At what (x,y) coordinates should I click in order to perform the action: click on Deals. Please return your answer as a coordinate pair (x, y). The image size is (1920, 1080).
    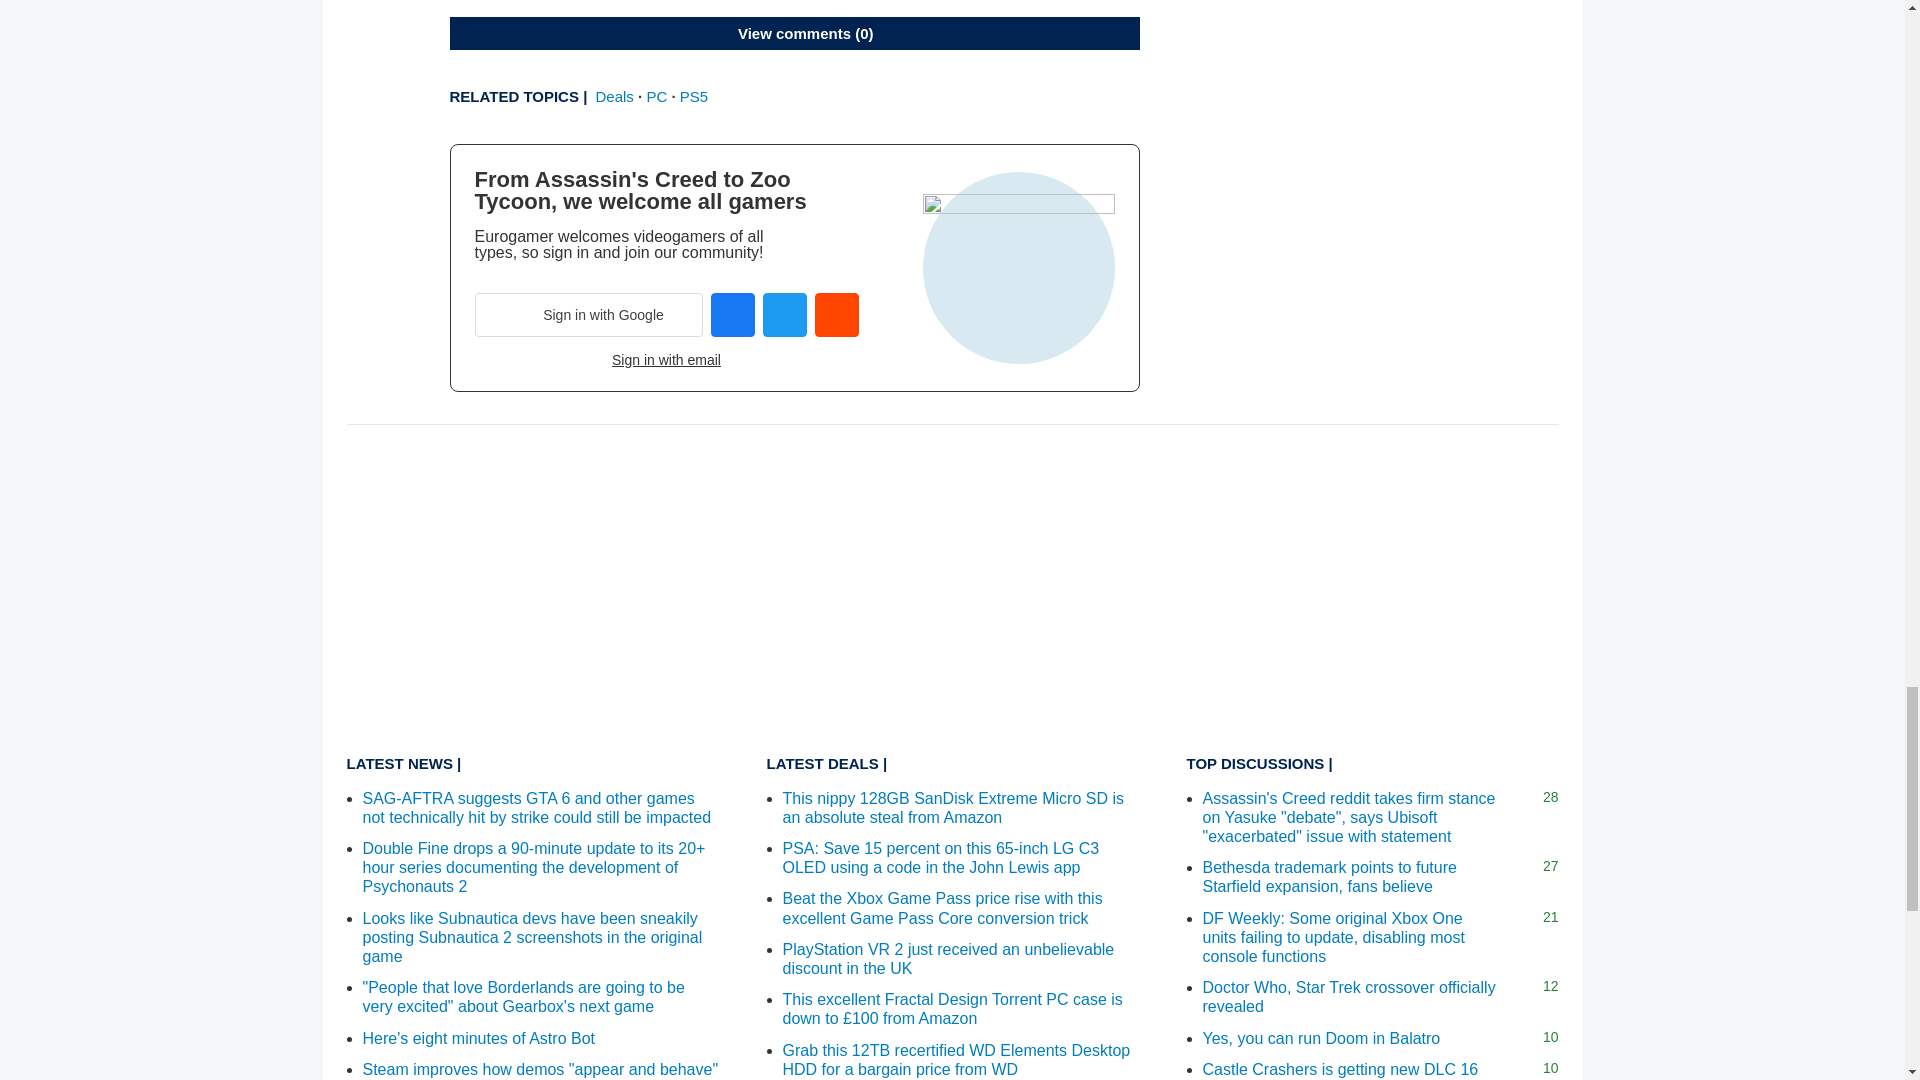
    Looking at the image, I should click on (614, 96).